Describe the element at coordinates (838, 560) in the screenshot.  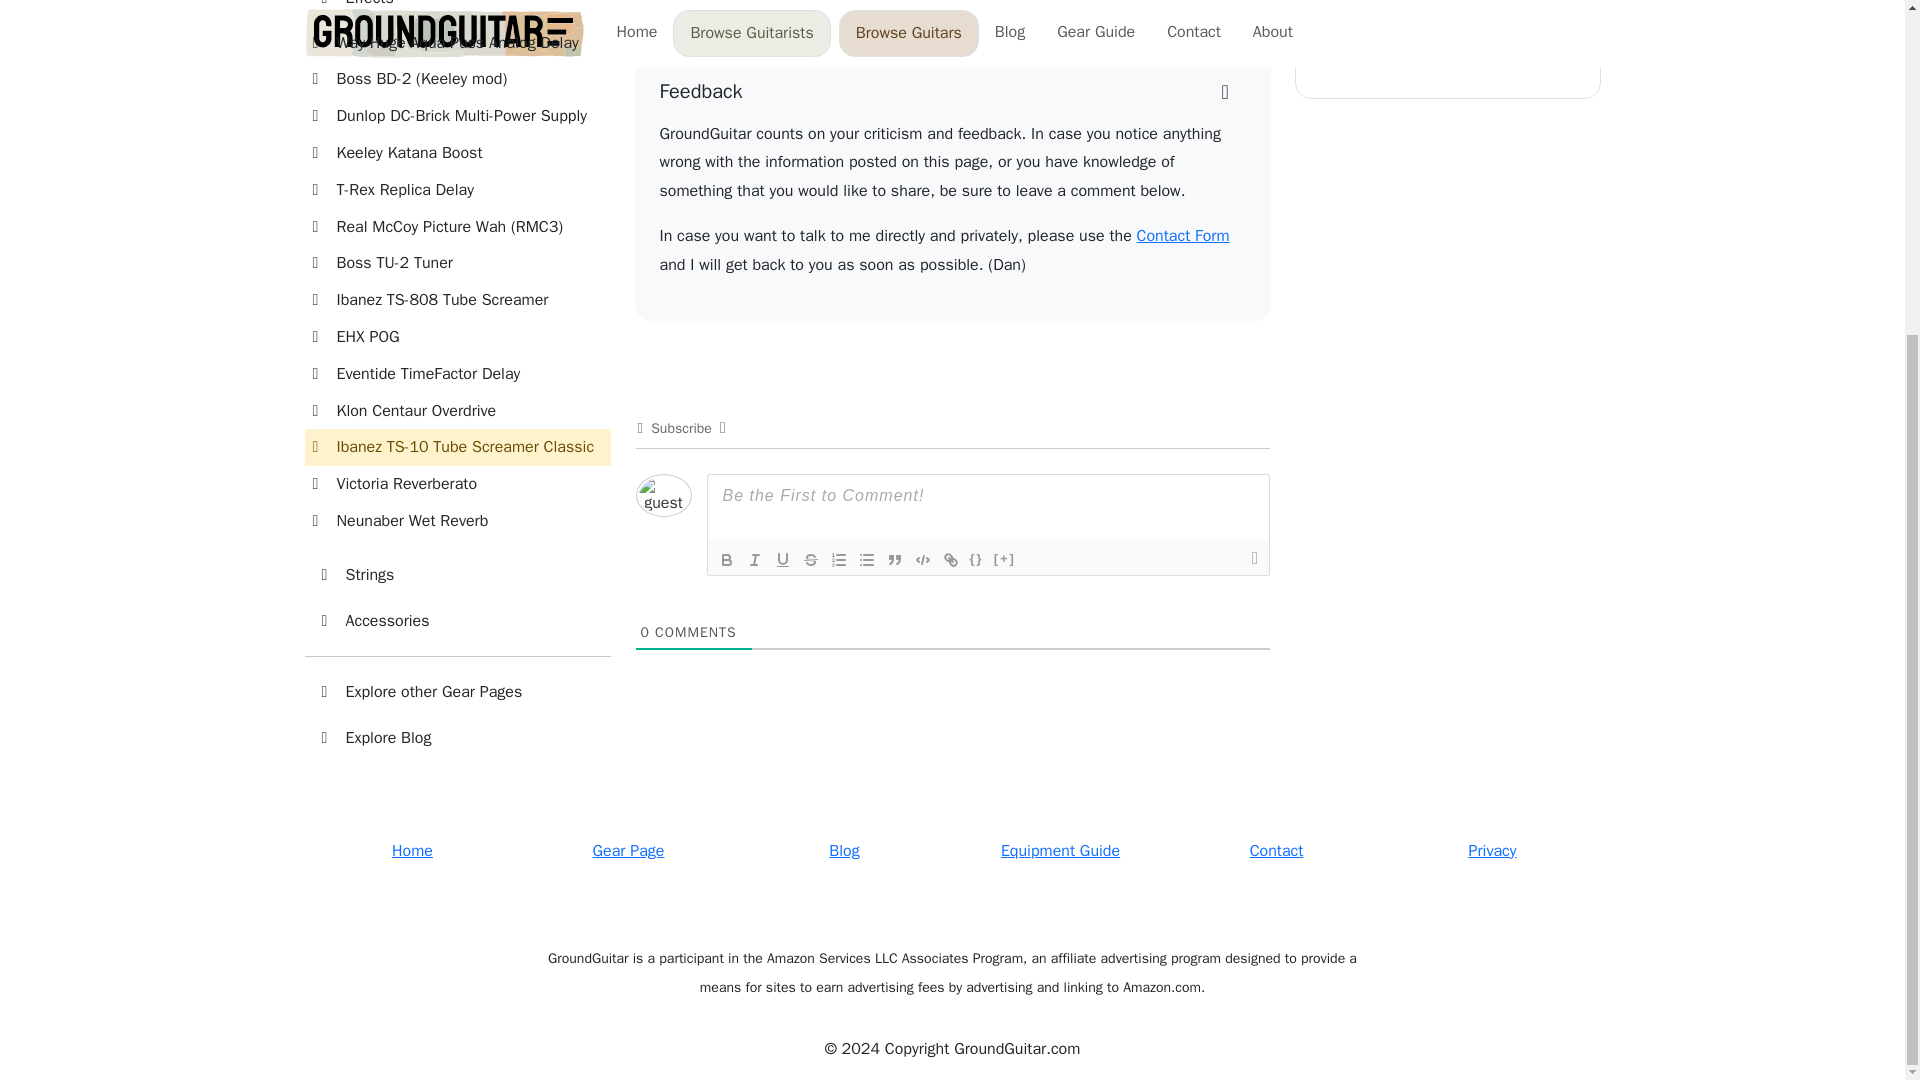
I see `Ordered List` at that location.